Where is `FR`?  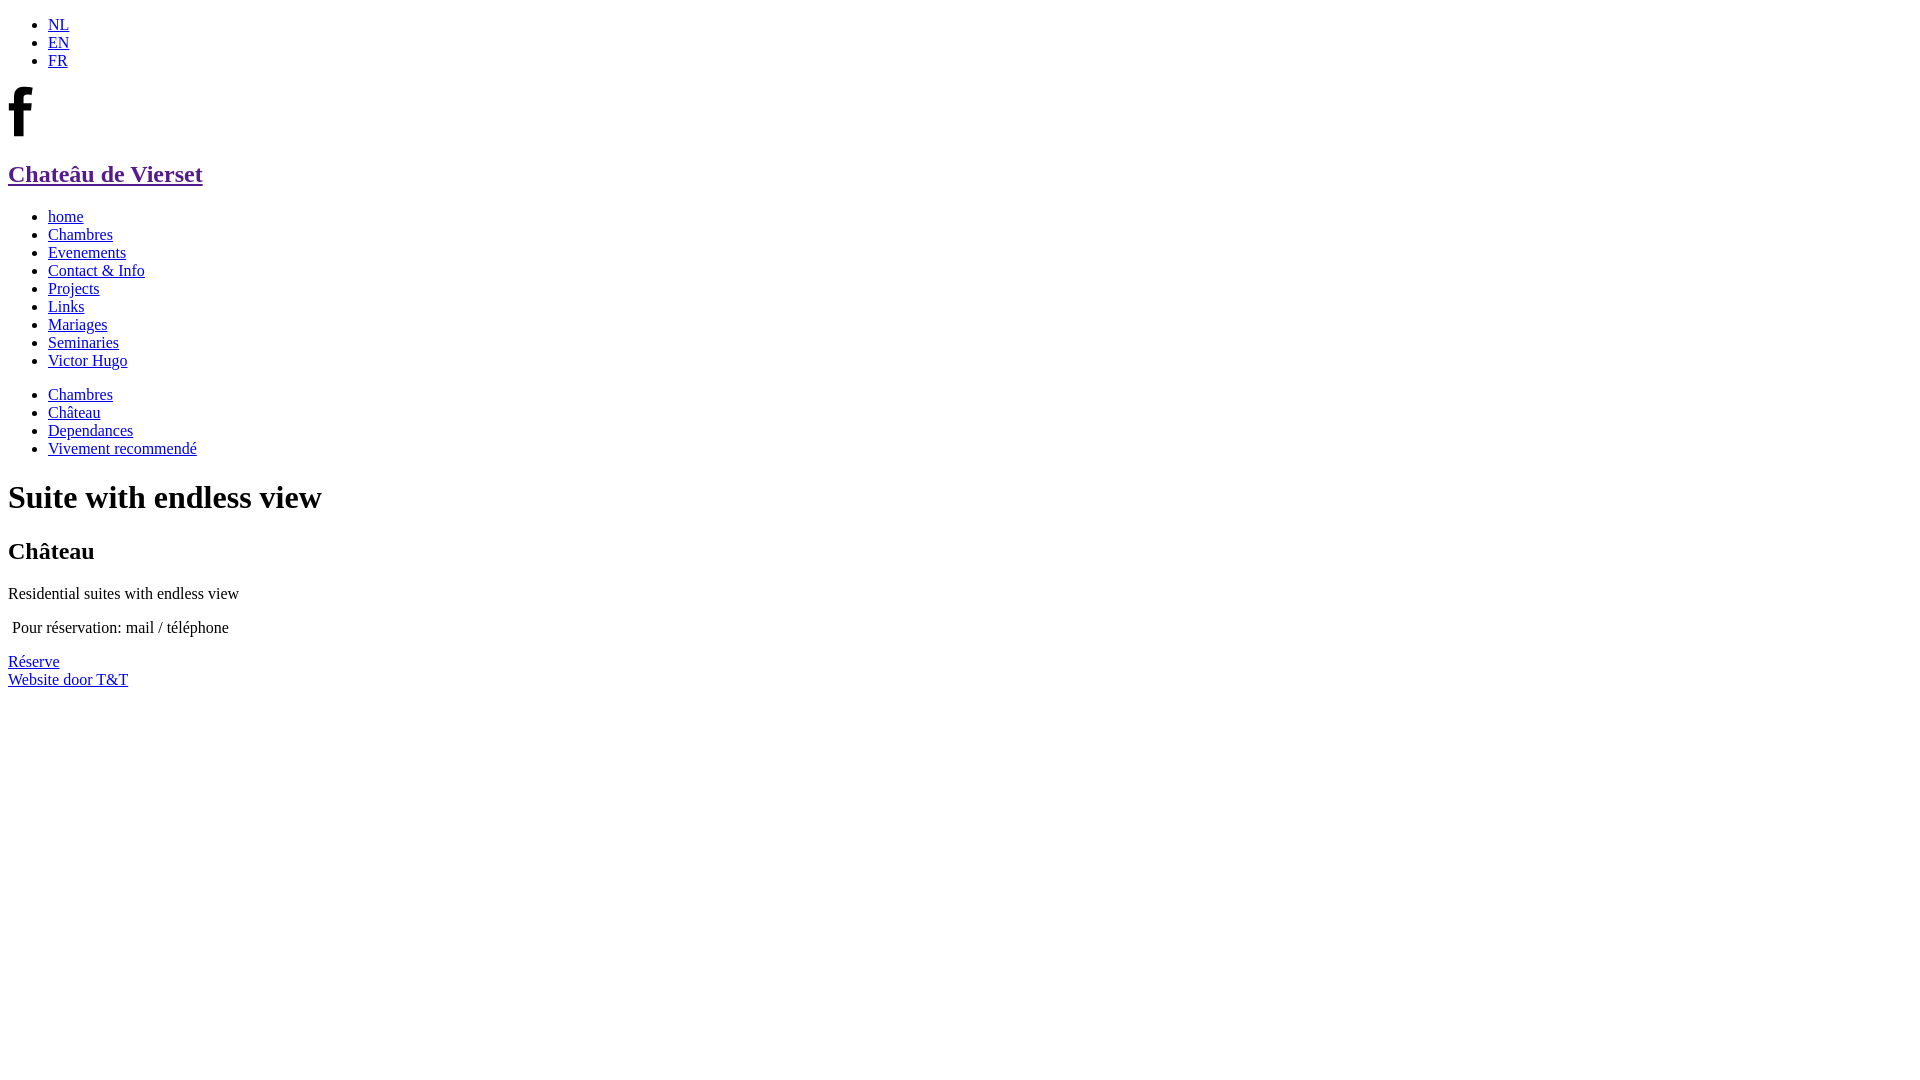 FR is located at coordinates (58, 60).